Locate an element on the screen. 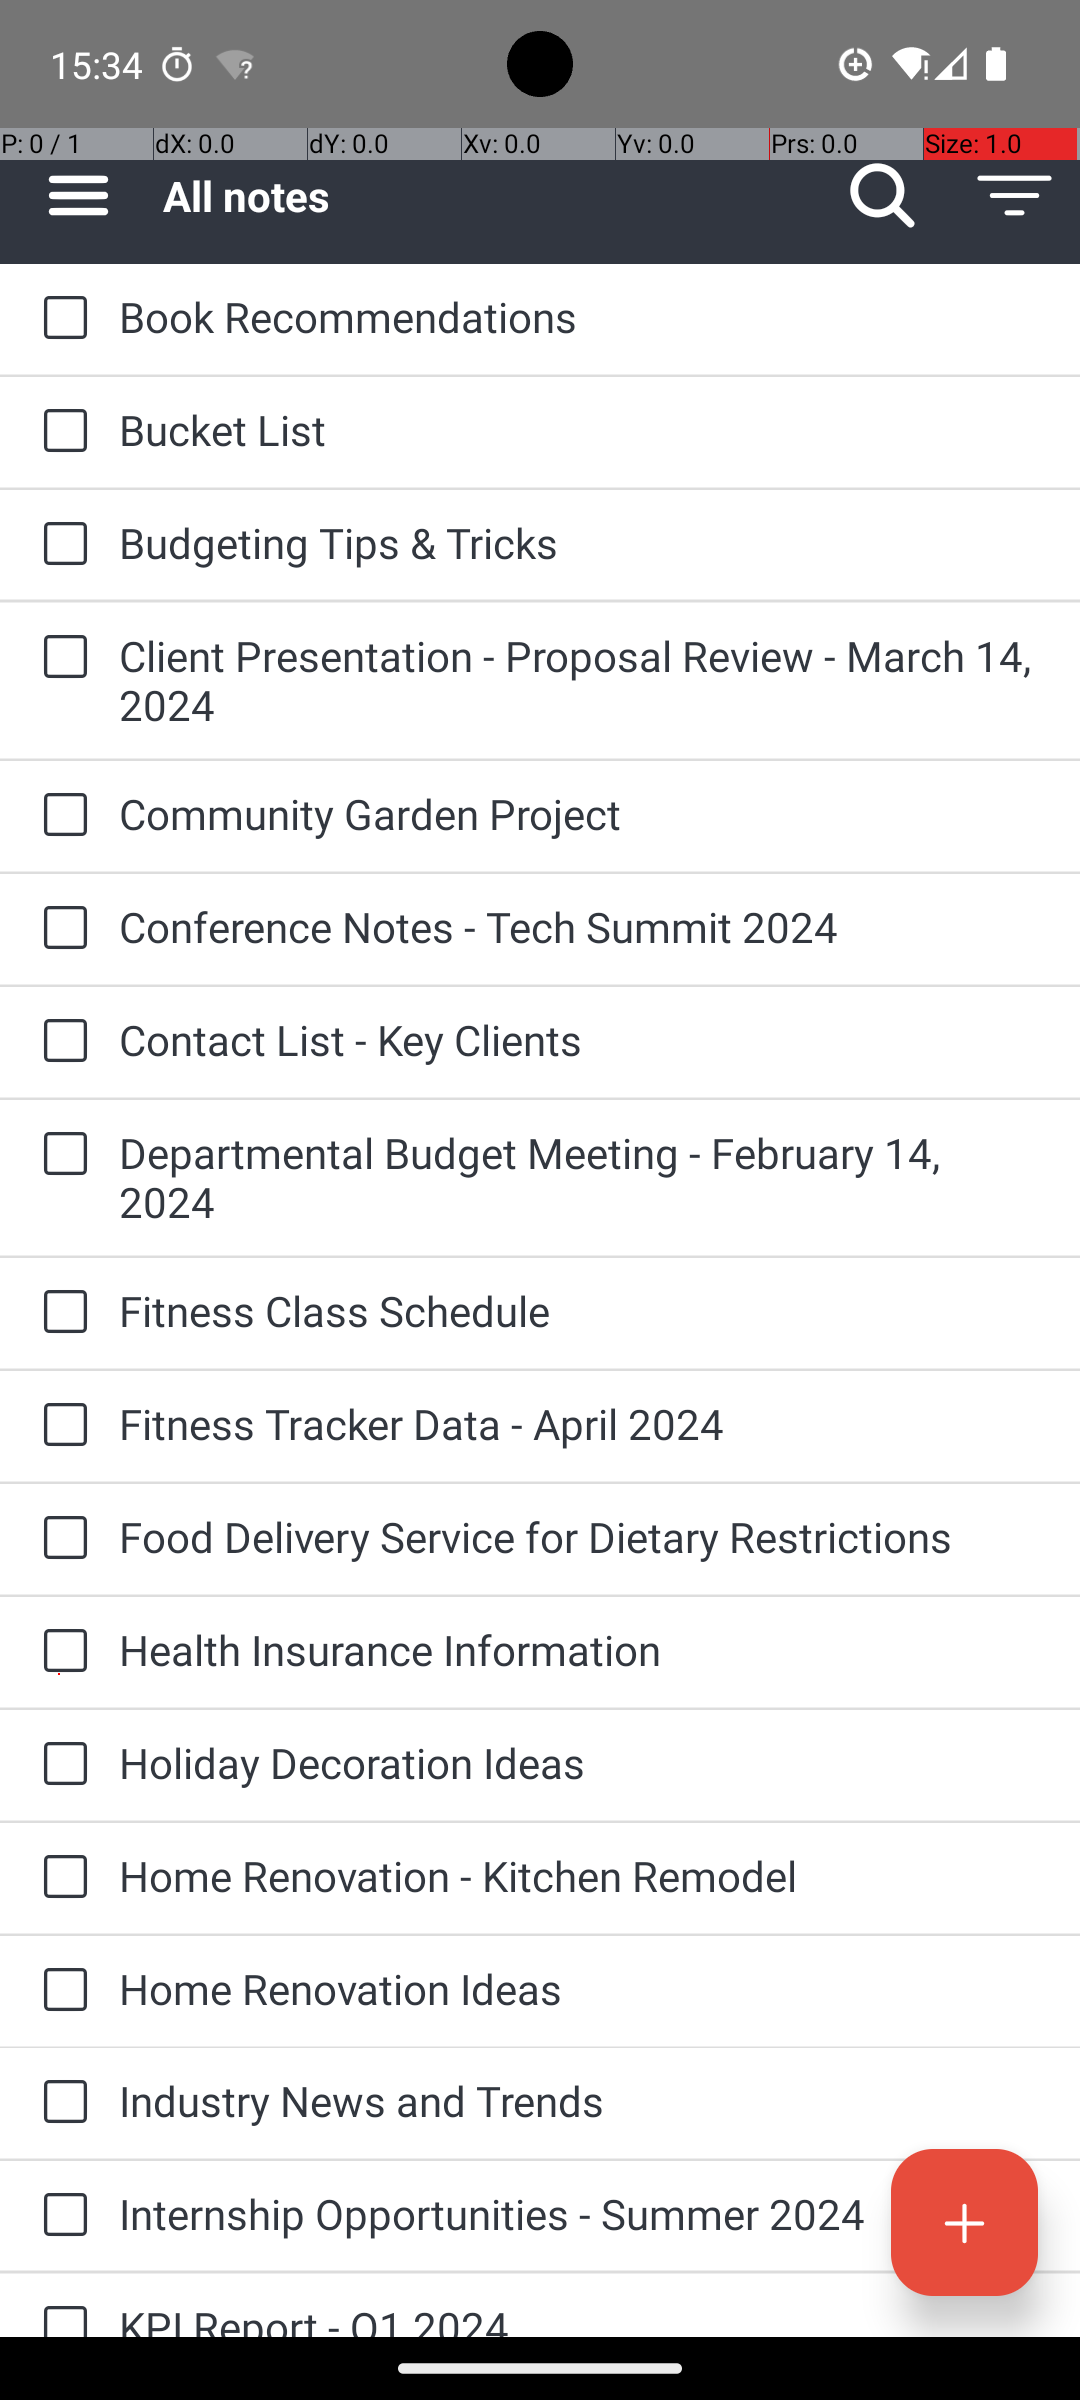  Bucket List is located at coordinates (580, 430).